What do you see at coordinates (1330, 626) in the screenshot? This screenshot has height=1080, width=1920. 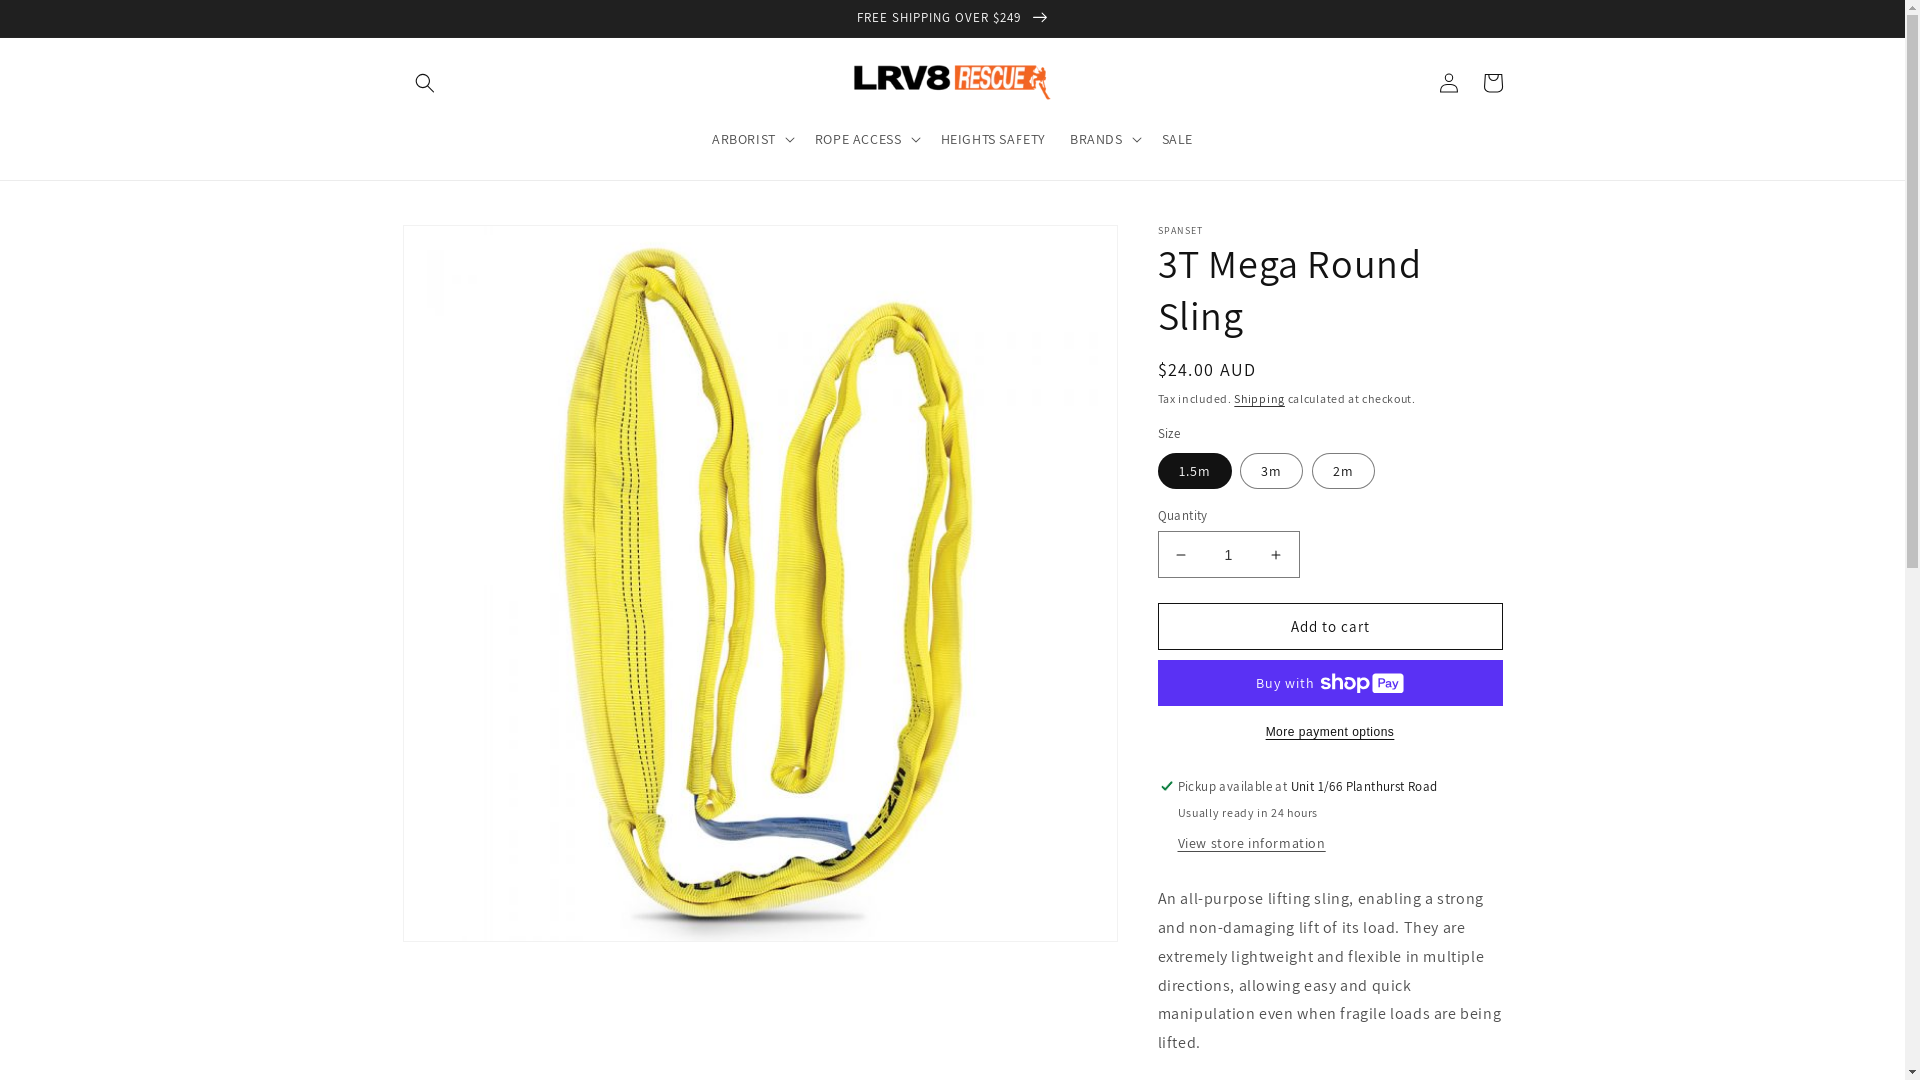 I see `Add to cart` at bounding box center [1330, 626].